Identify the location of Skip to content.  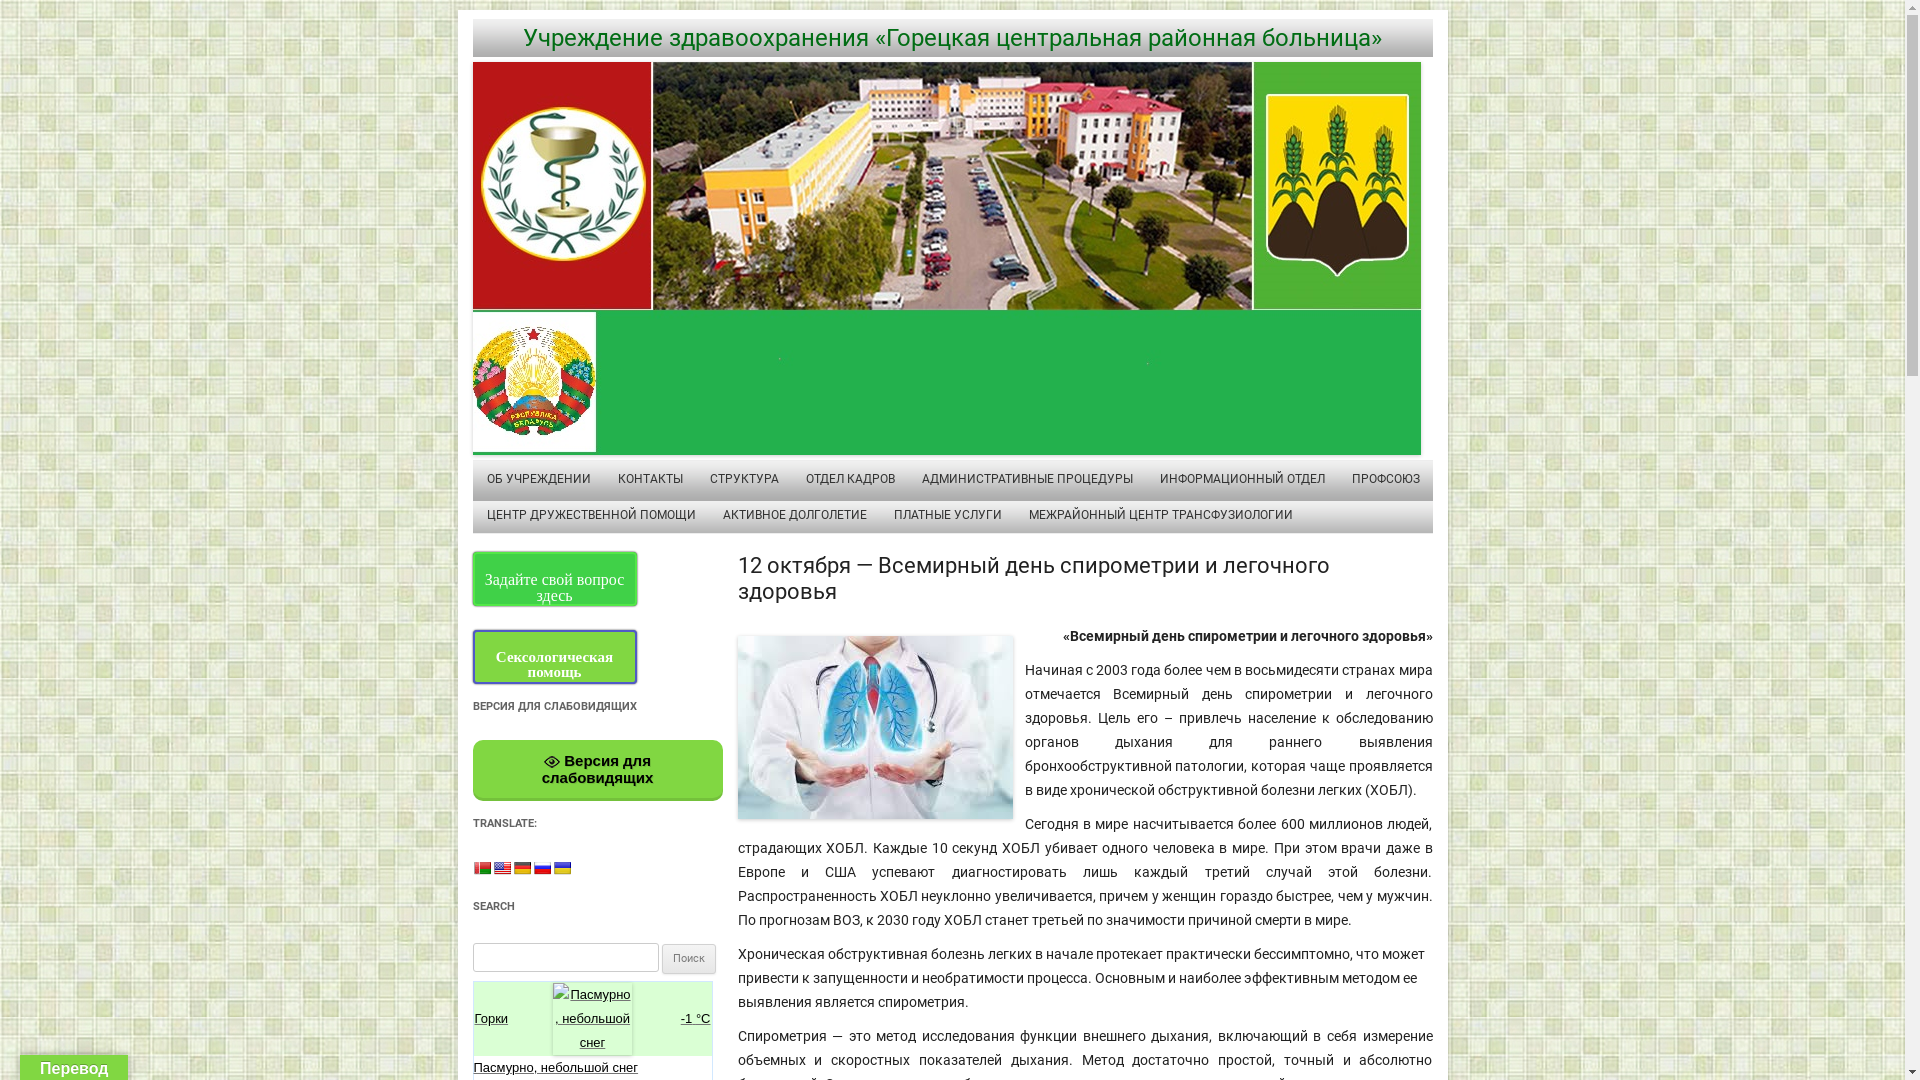
(998, 464).